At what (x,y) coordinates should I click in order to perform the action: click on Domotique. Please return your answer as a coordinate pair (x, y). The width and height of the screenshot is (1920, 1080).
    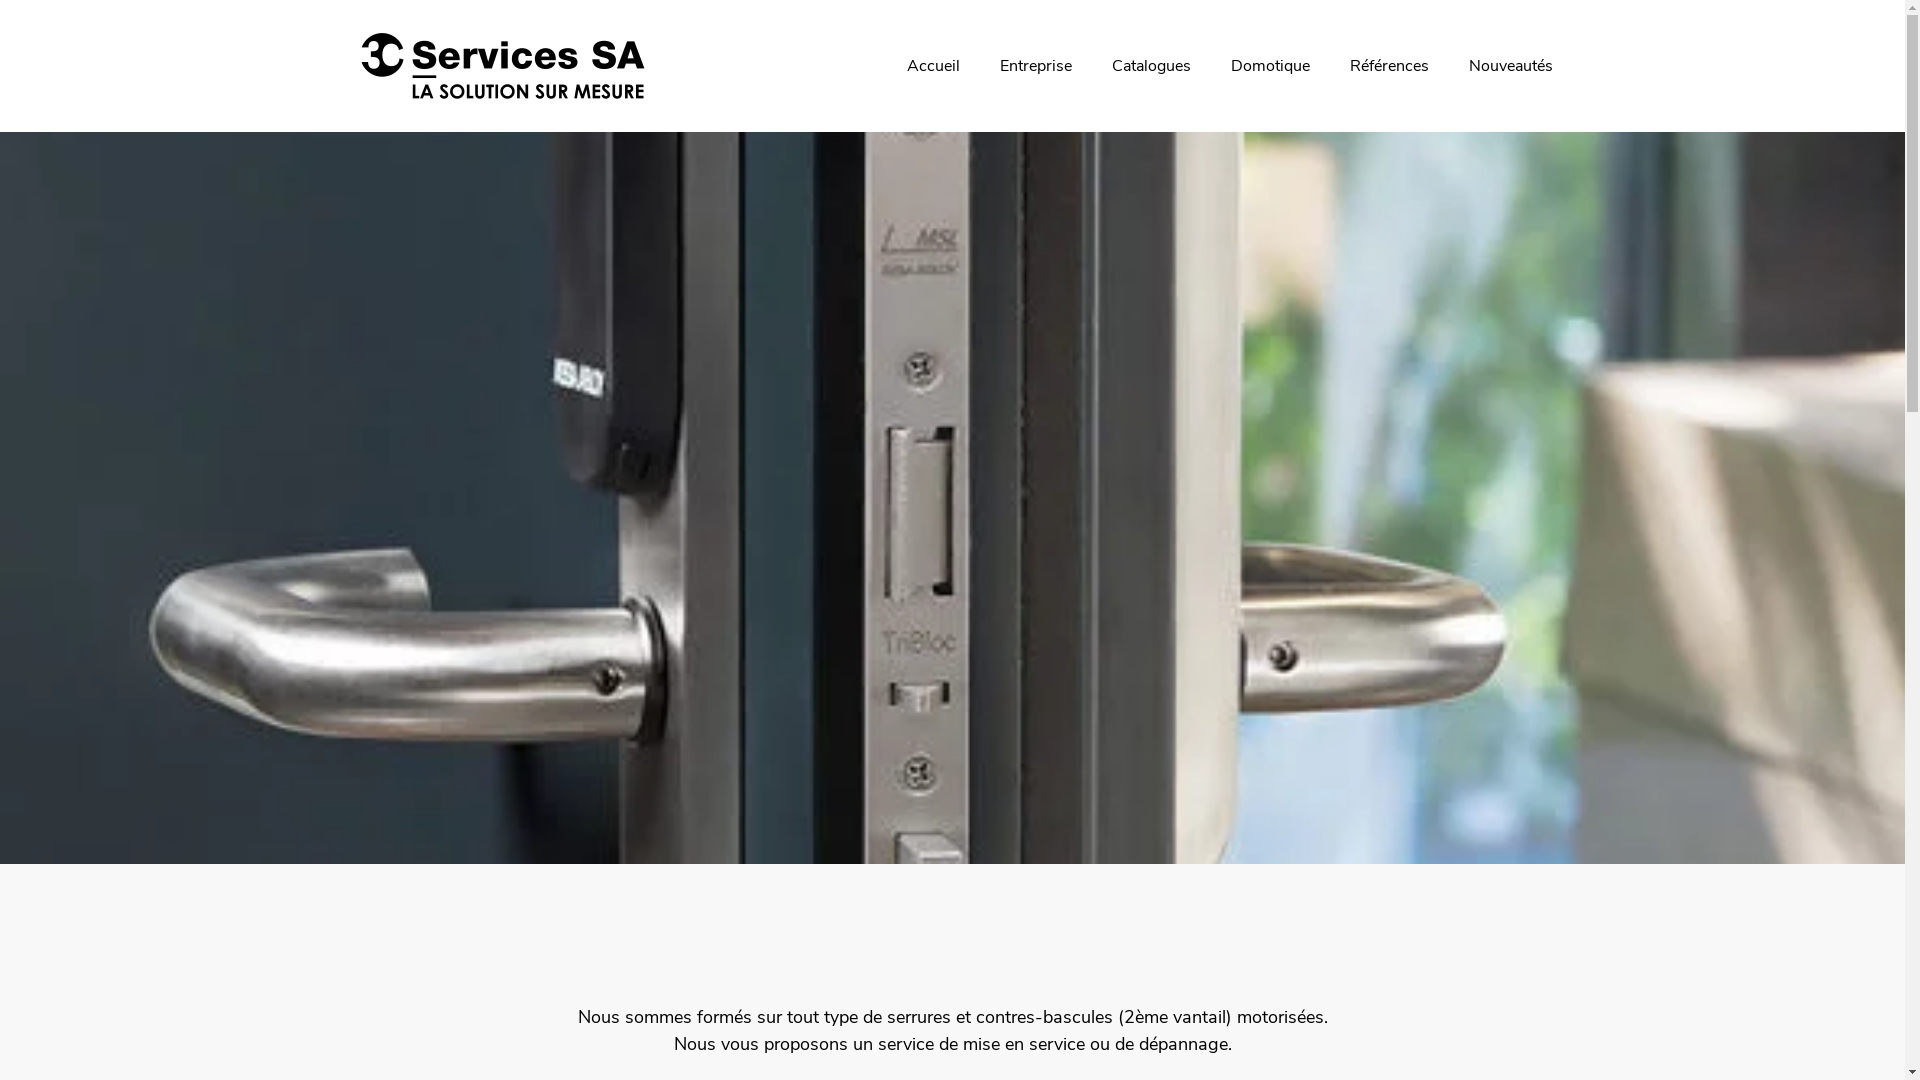
    Looking at the image, I should click on (1270, 66).